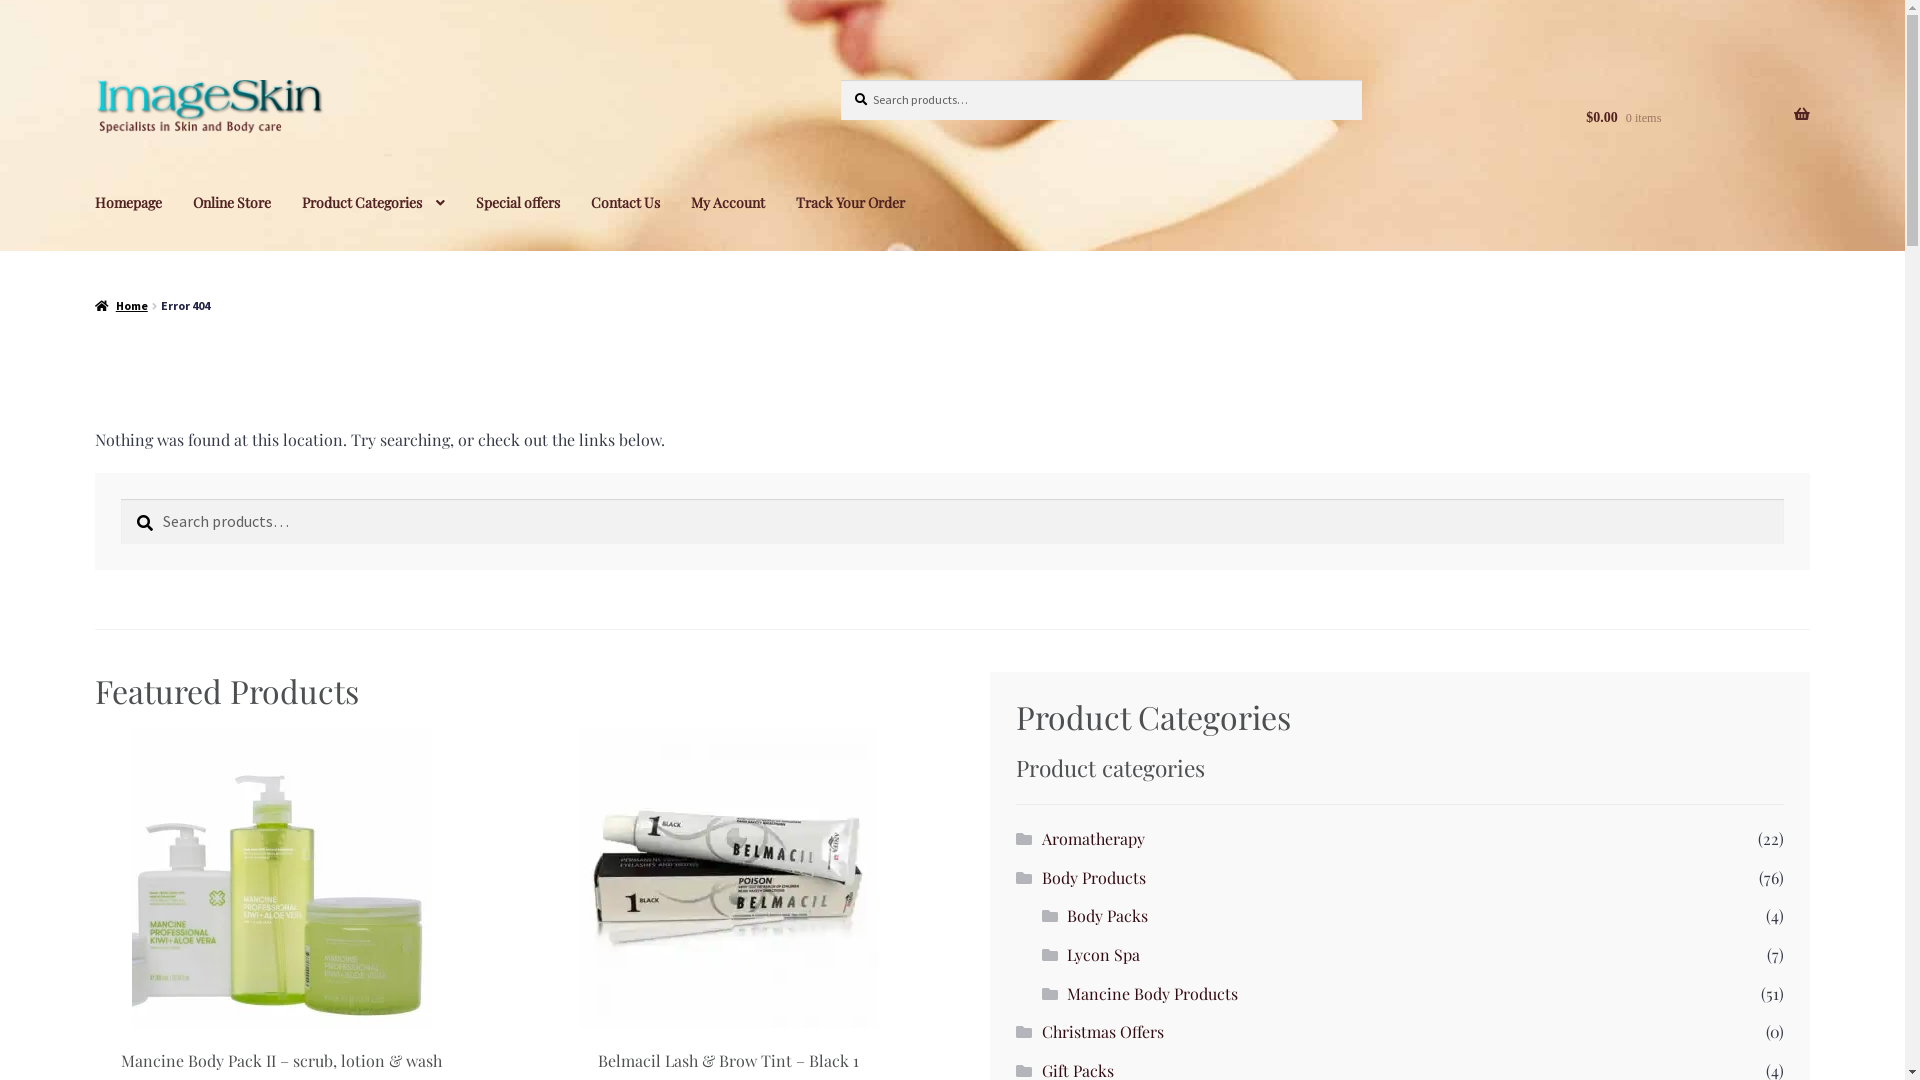 The image size is (1920, 1080). What do you see at coordinates (121, 306) in the screenshot?
I see `Home` at bounding box center [121, 306].